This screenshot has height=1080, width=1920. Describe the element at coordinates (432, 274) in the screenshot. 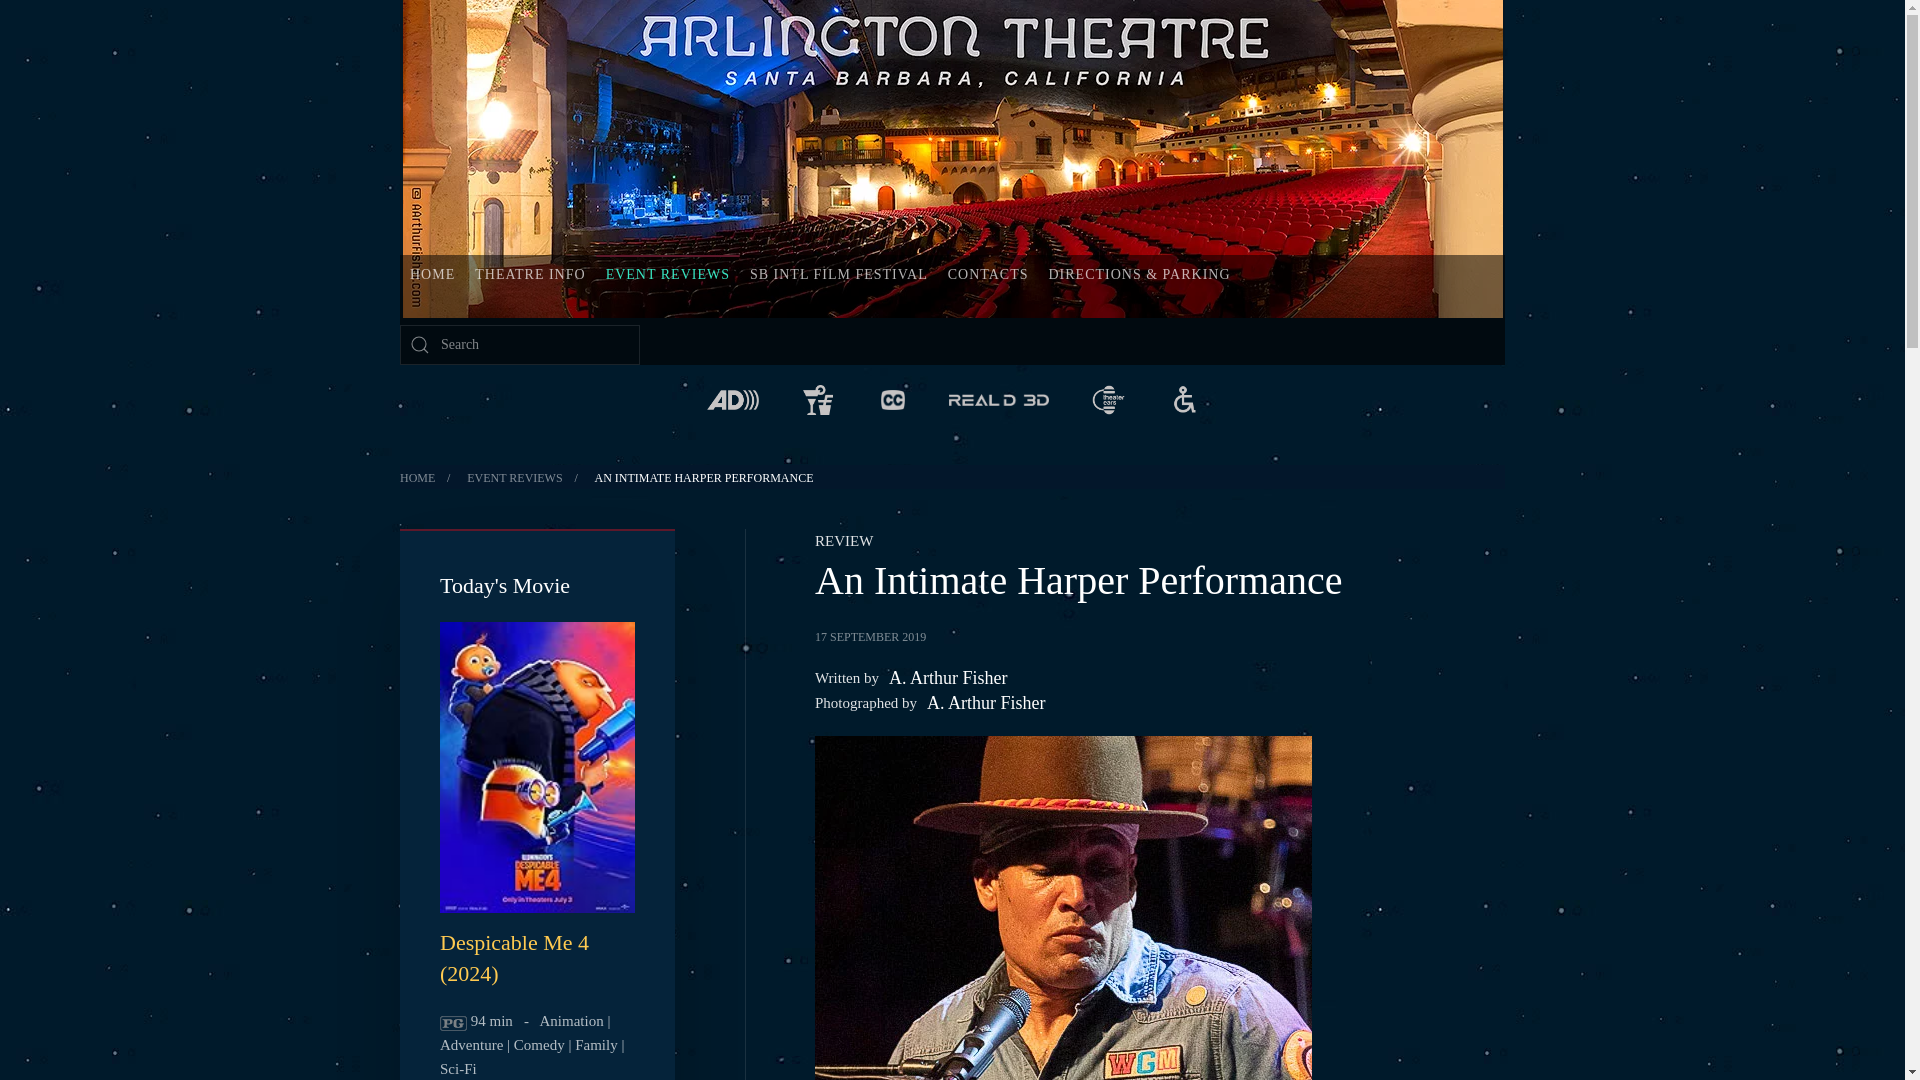

I see `HOME` at that location.